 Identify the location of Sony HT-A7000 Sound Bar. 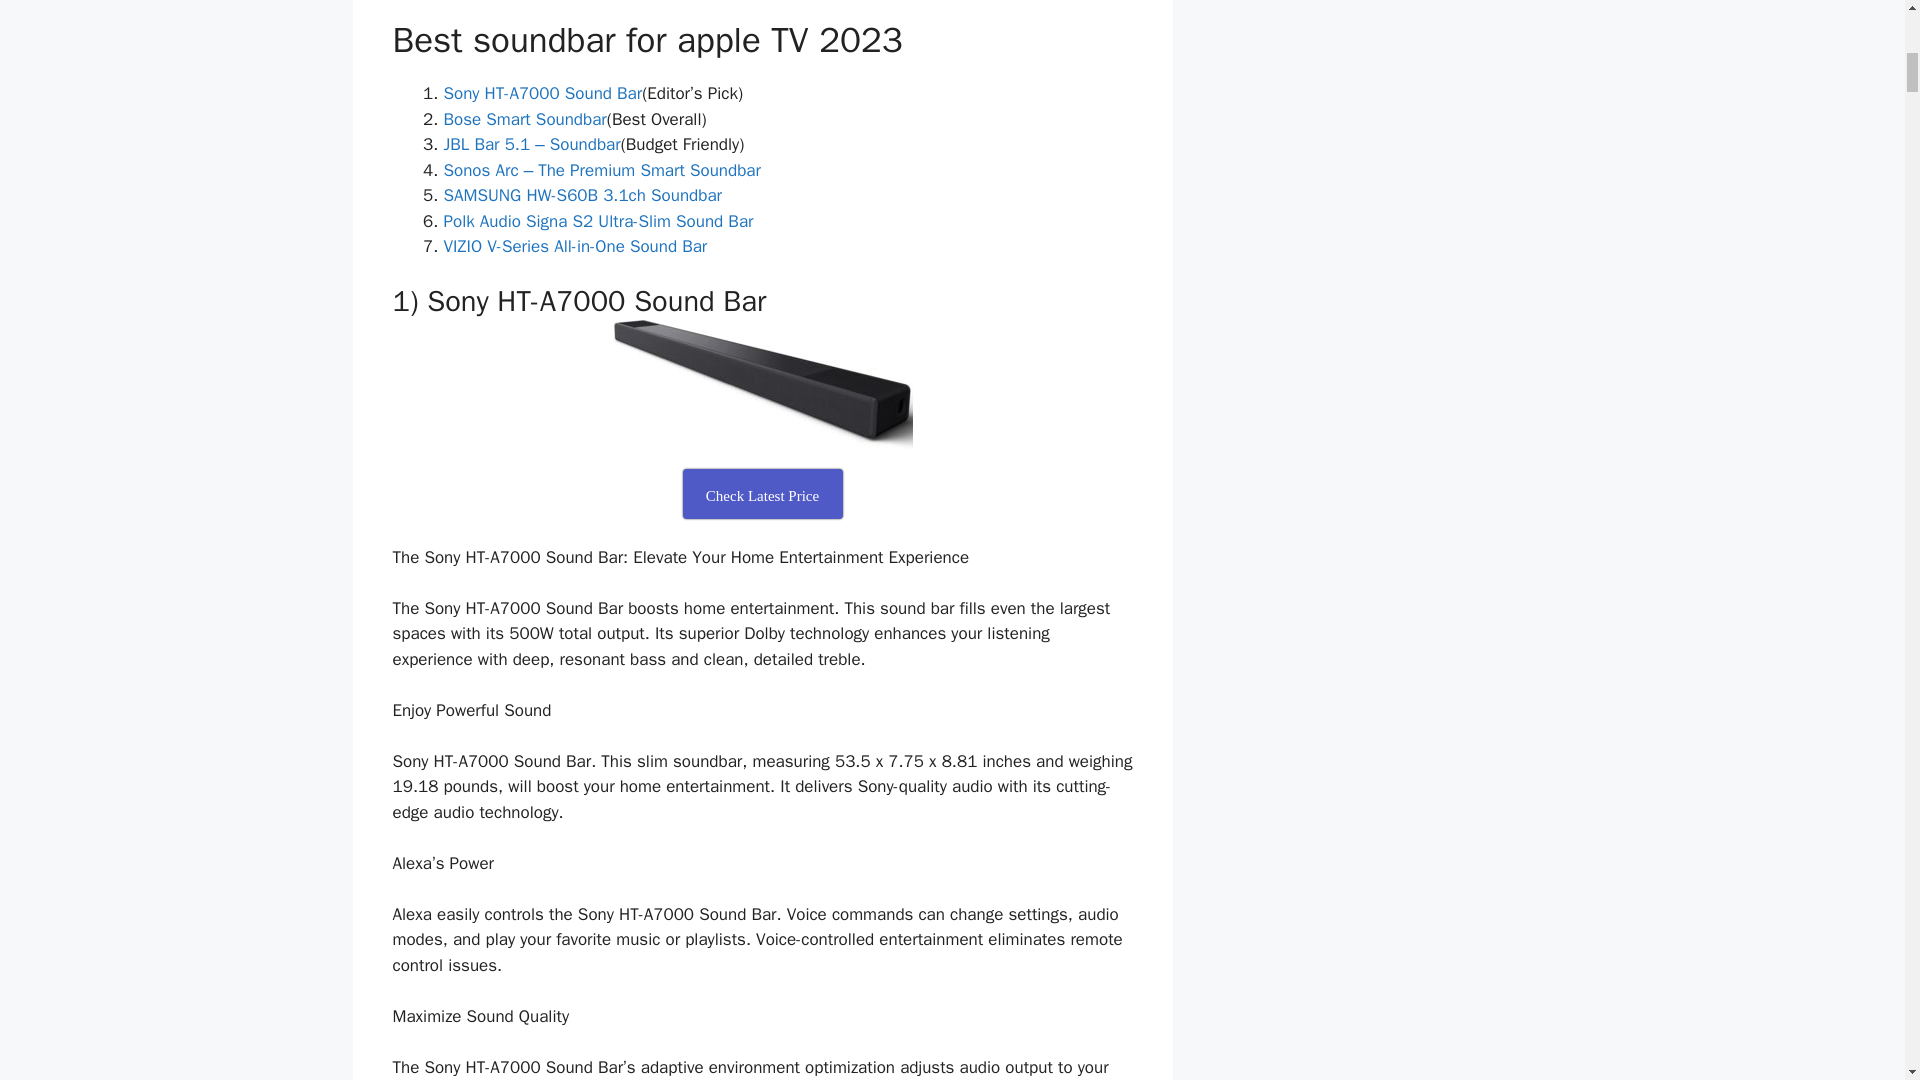
(543, 93).